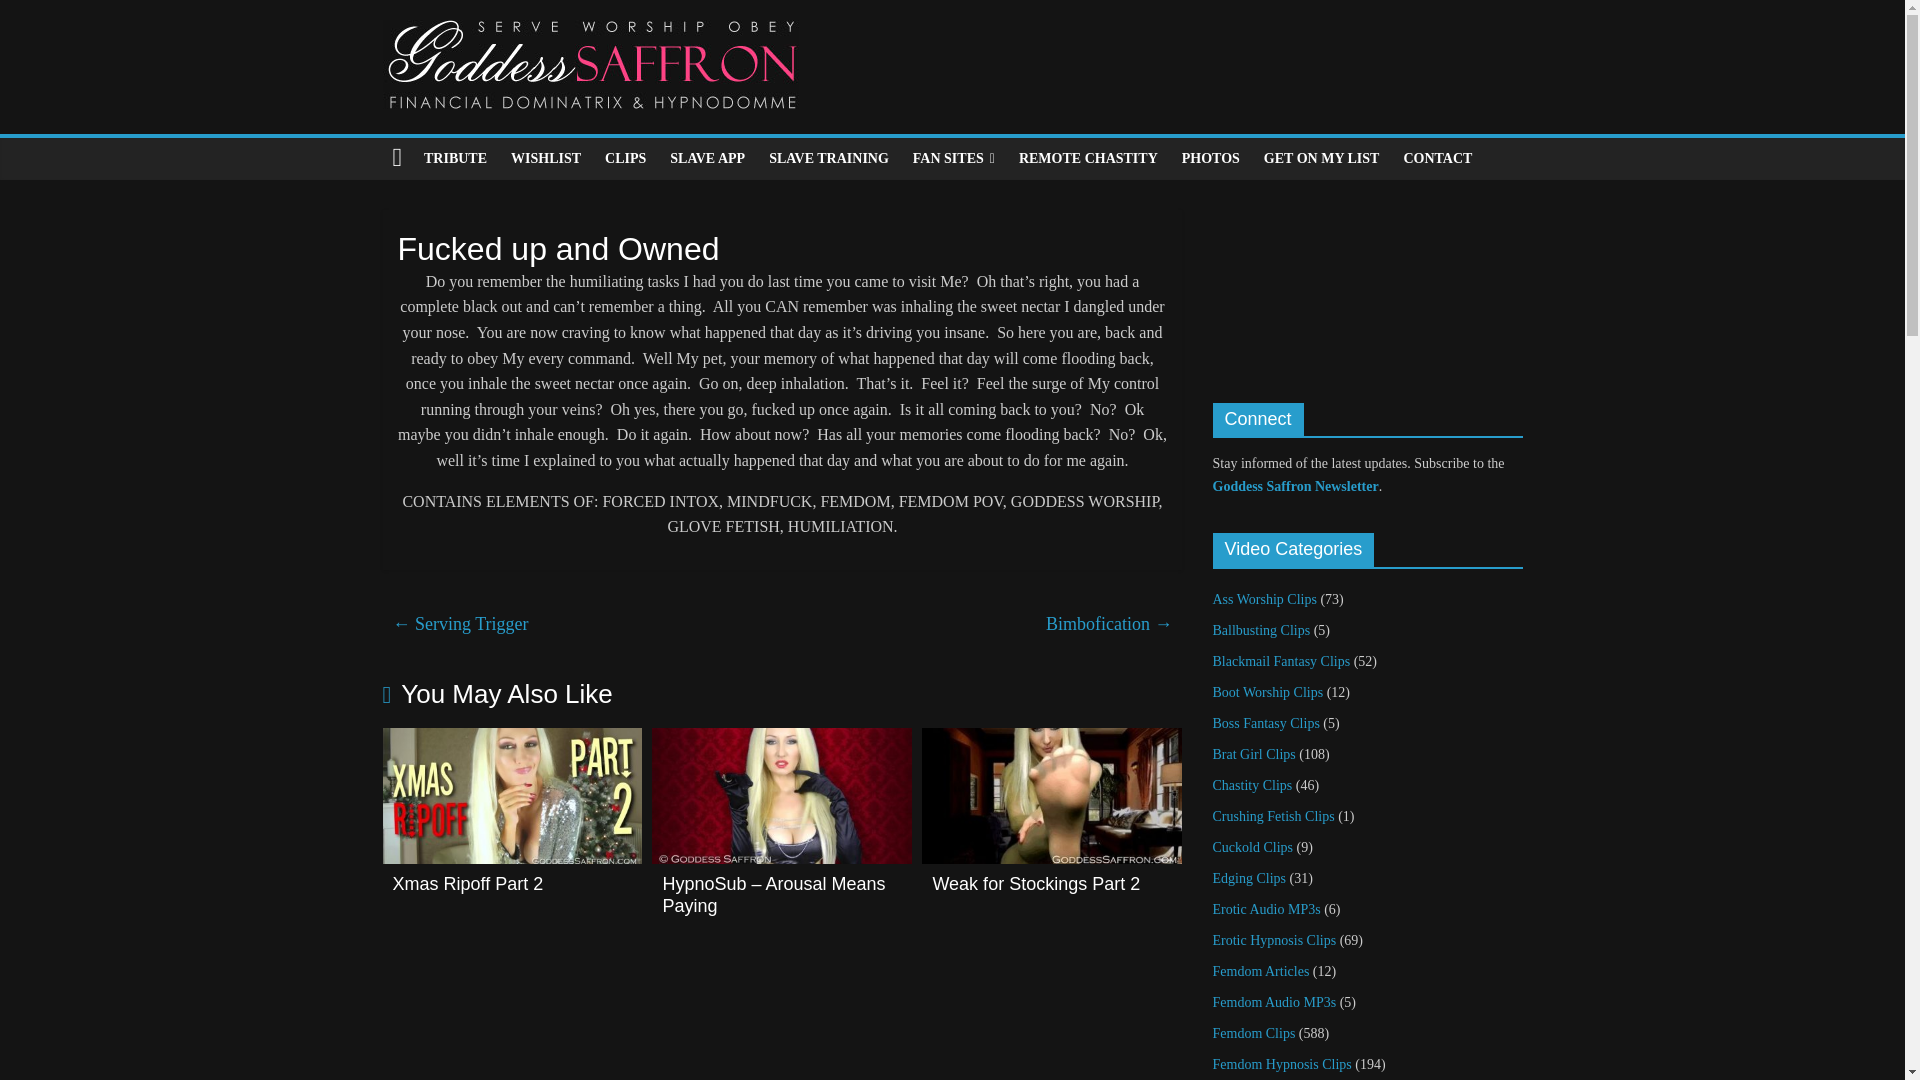 The image size is (1920, 1080). I want to click on SLAVE TRAINING, so click(828, 159).